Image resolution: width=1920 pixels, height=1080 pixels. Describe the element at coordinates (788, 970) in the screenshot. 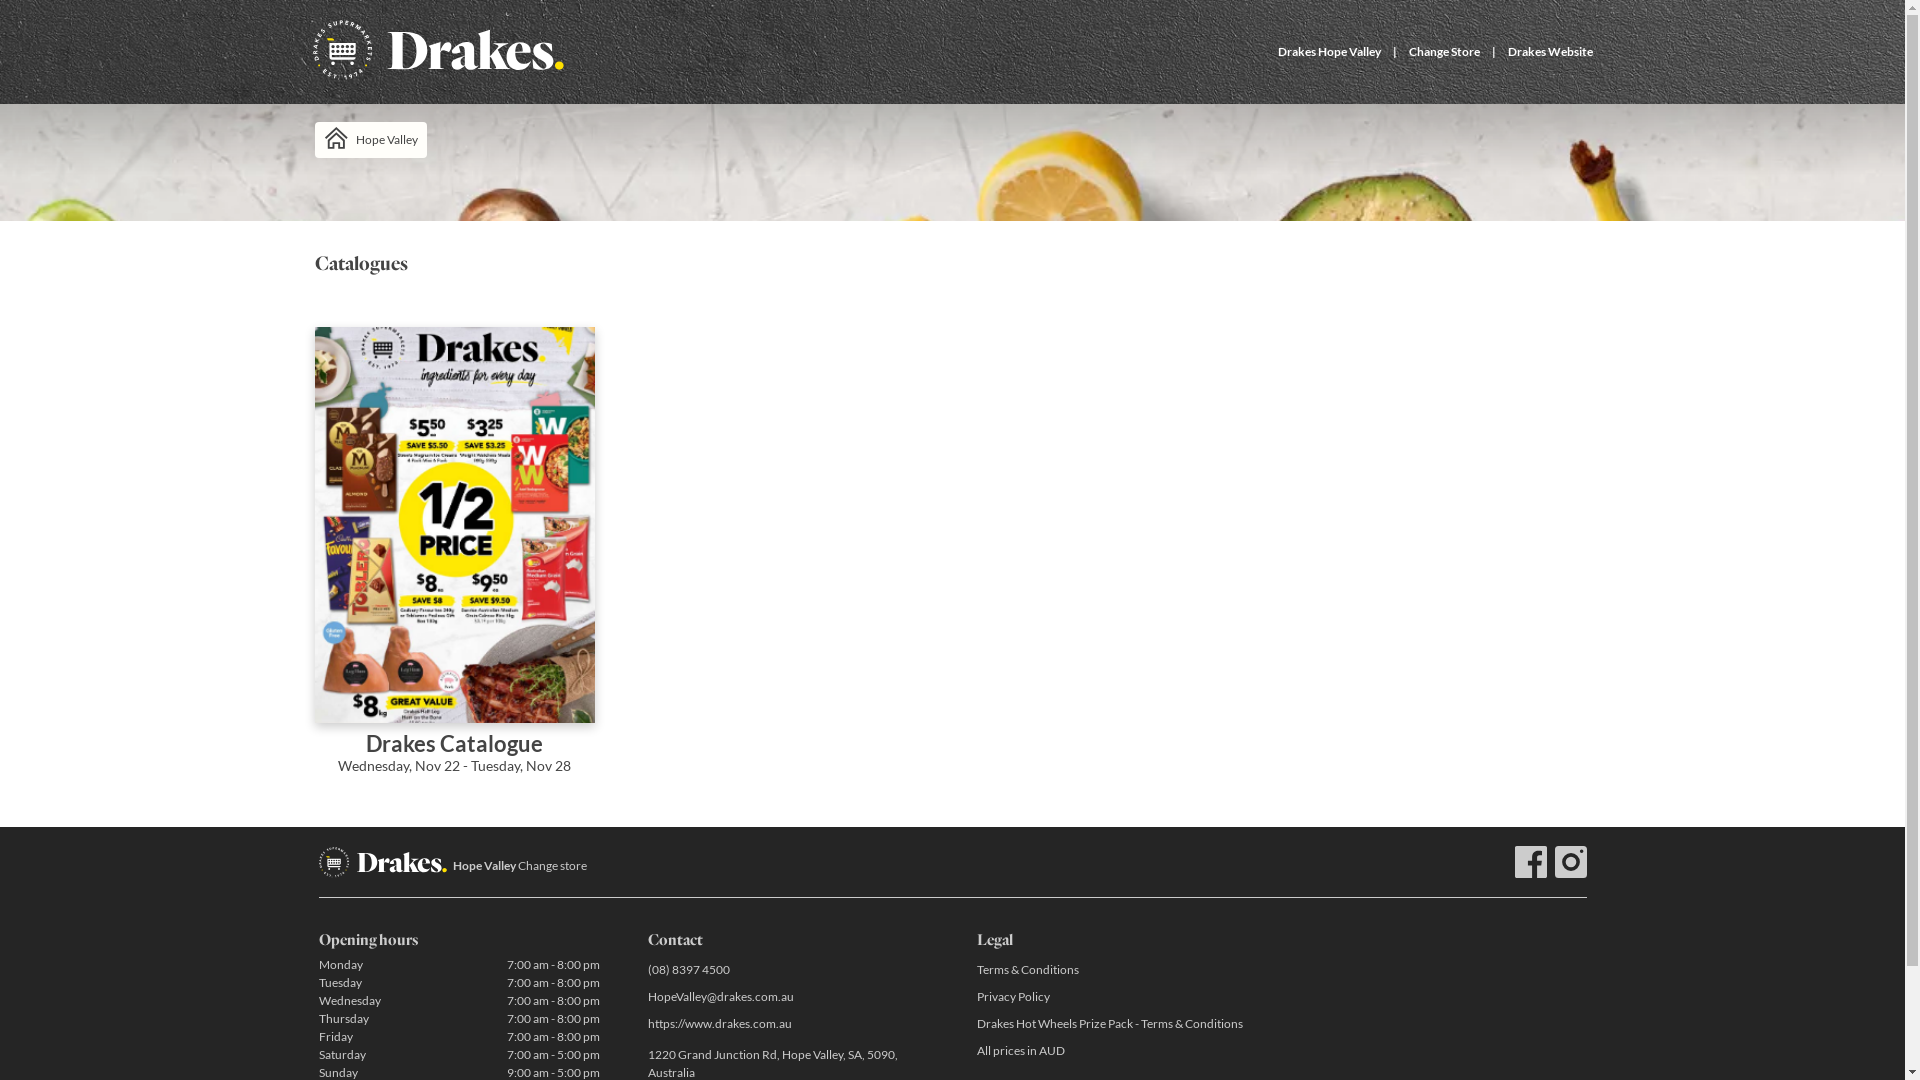

I see `(08) 8397 4500` at that location.